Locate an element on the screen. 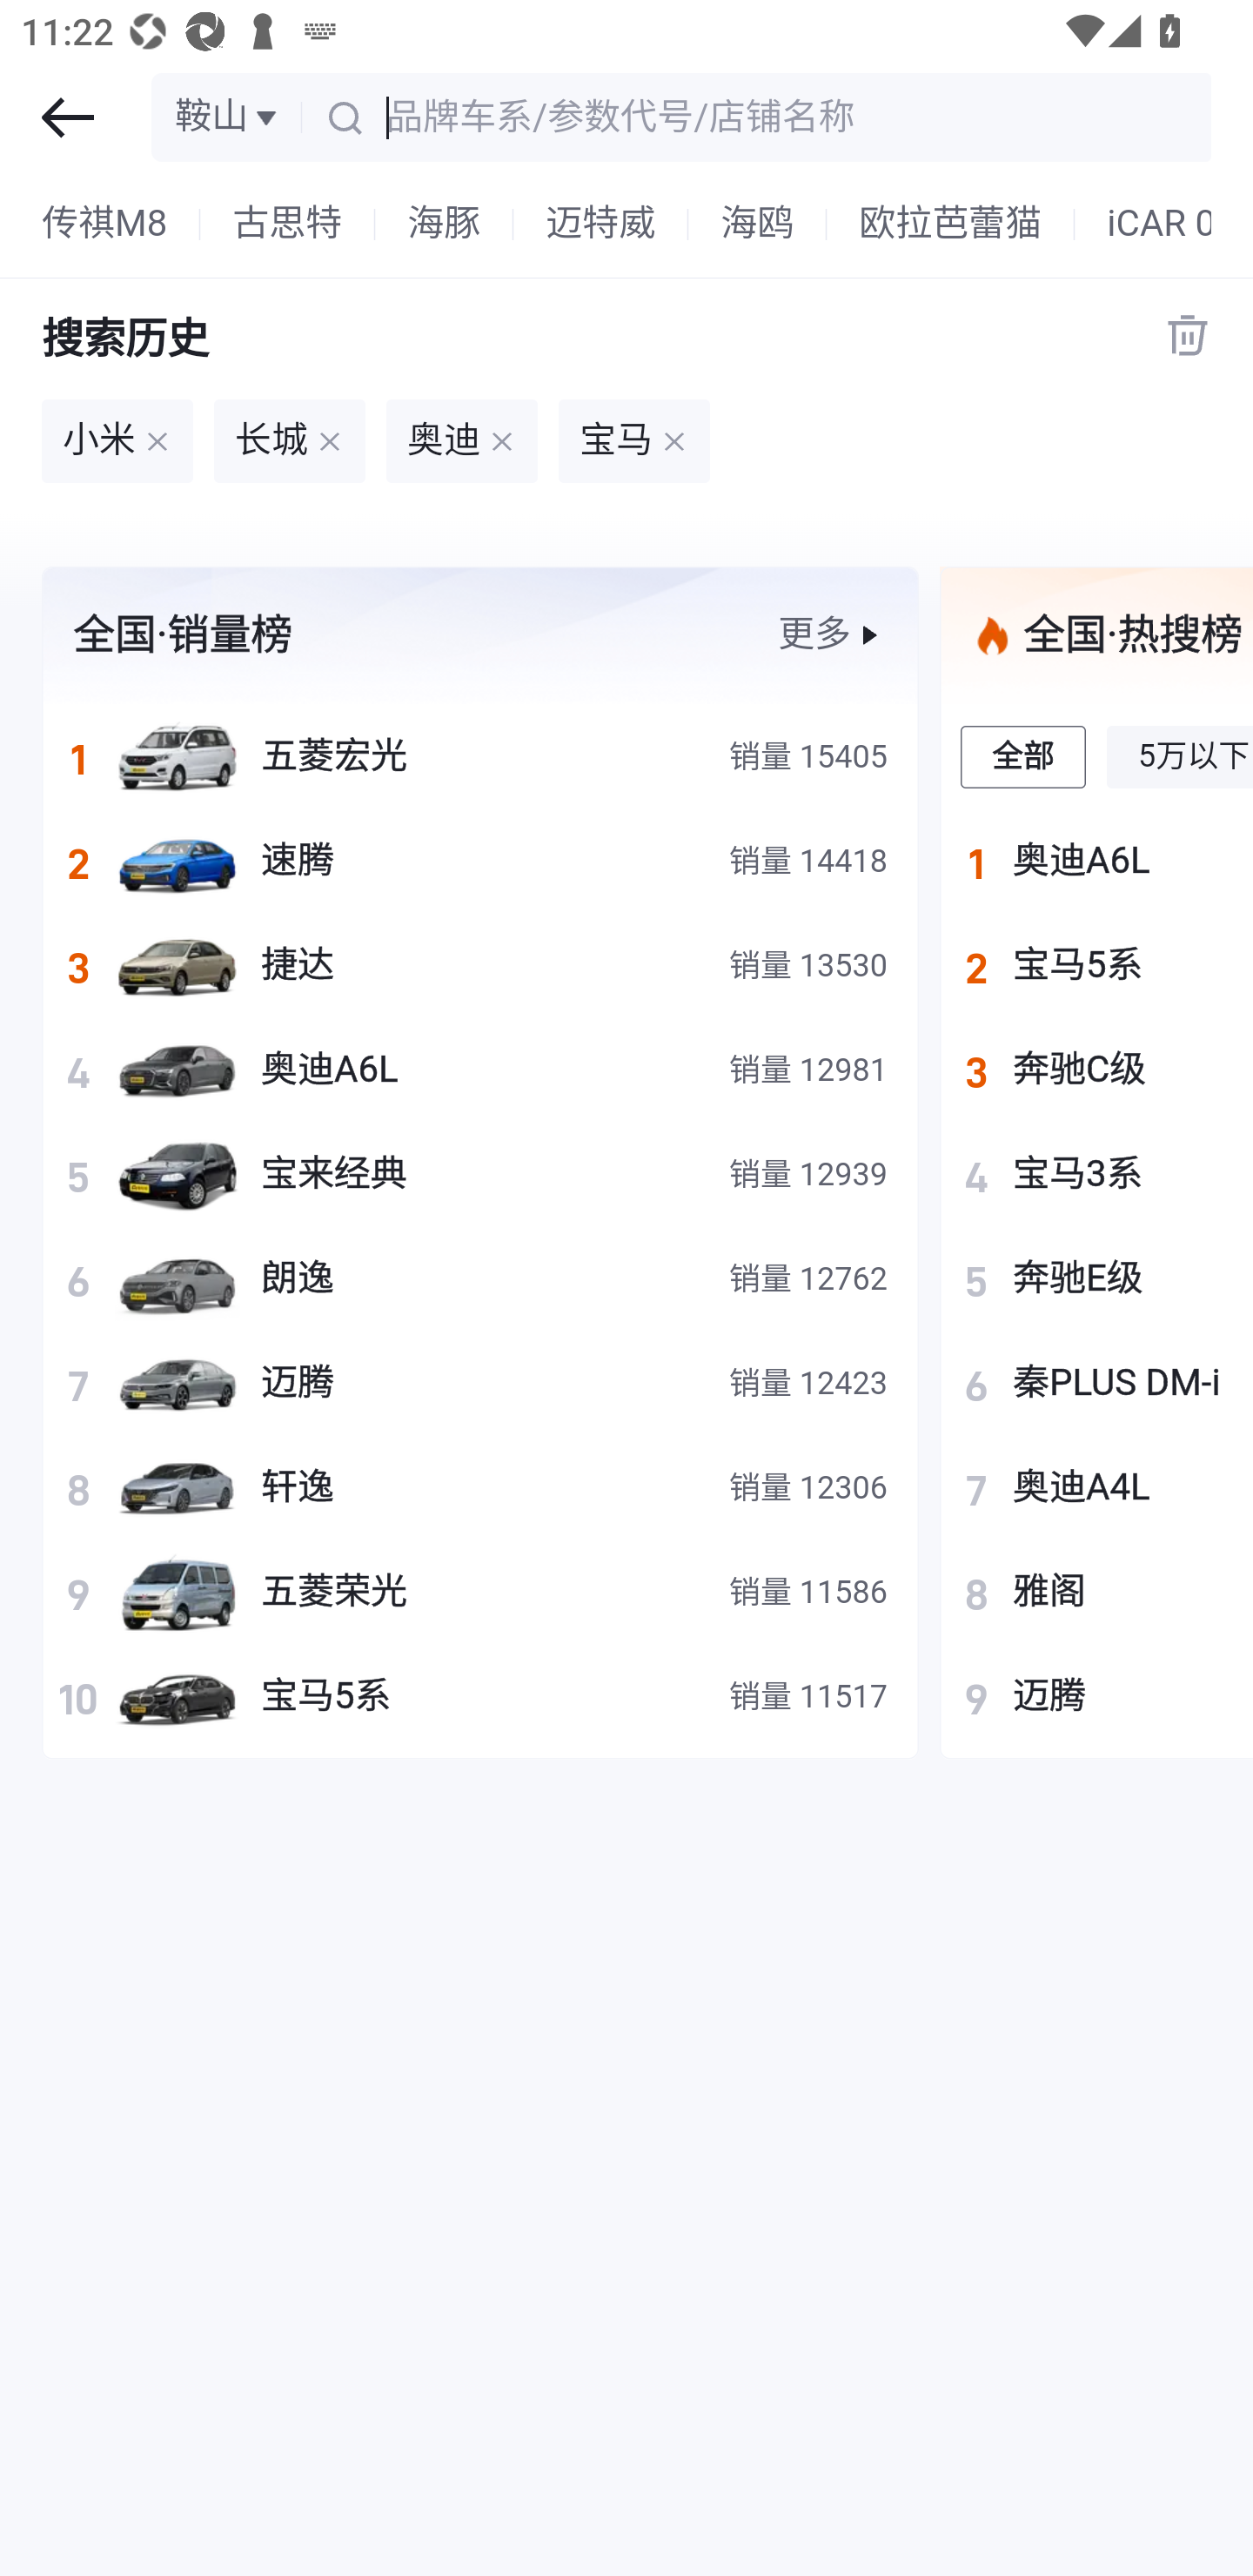 This screenshot has height=2576, width=1253. 9迈腾1.18-21.38万 is located at coordinates (1096, 1695).